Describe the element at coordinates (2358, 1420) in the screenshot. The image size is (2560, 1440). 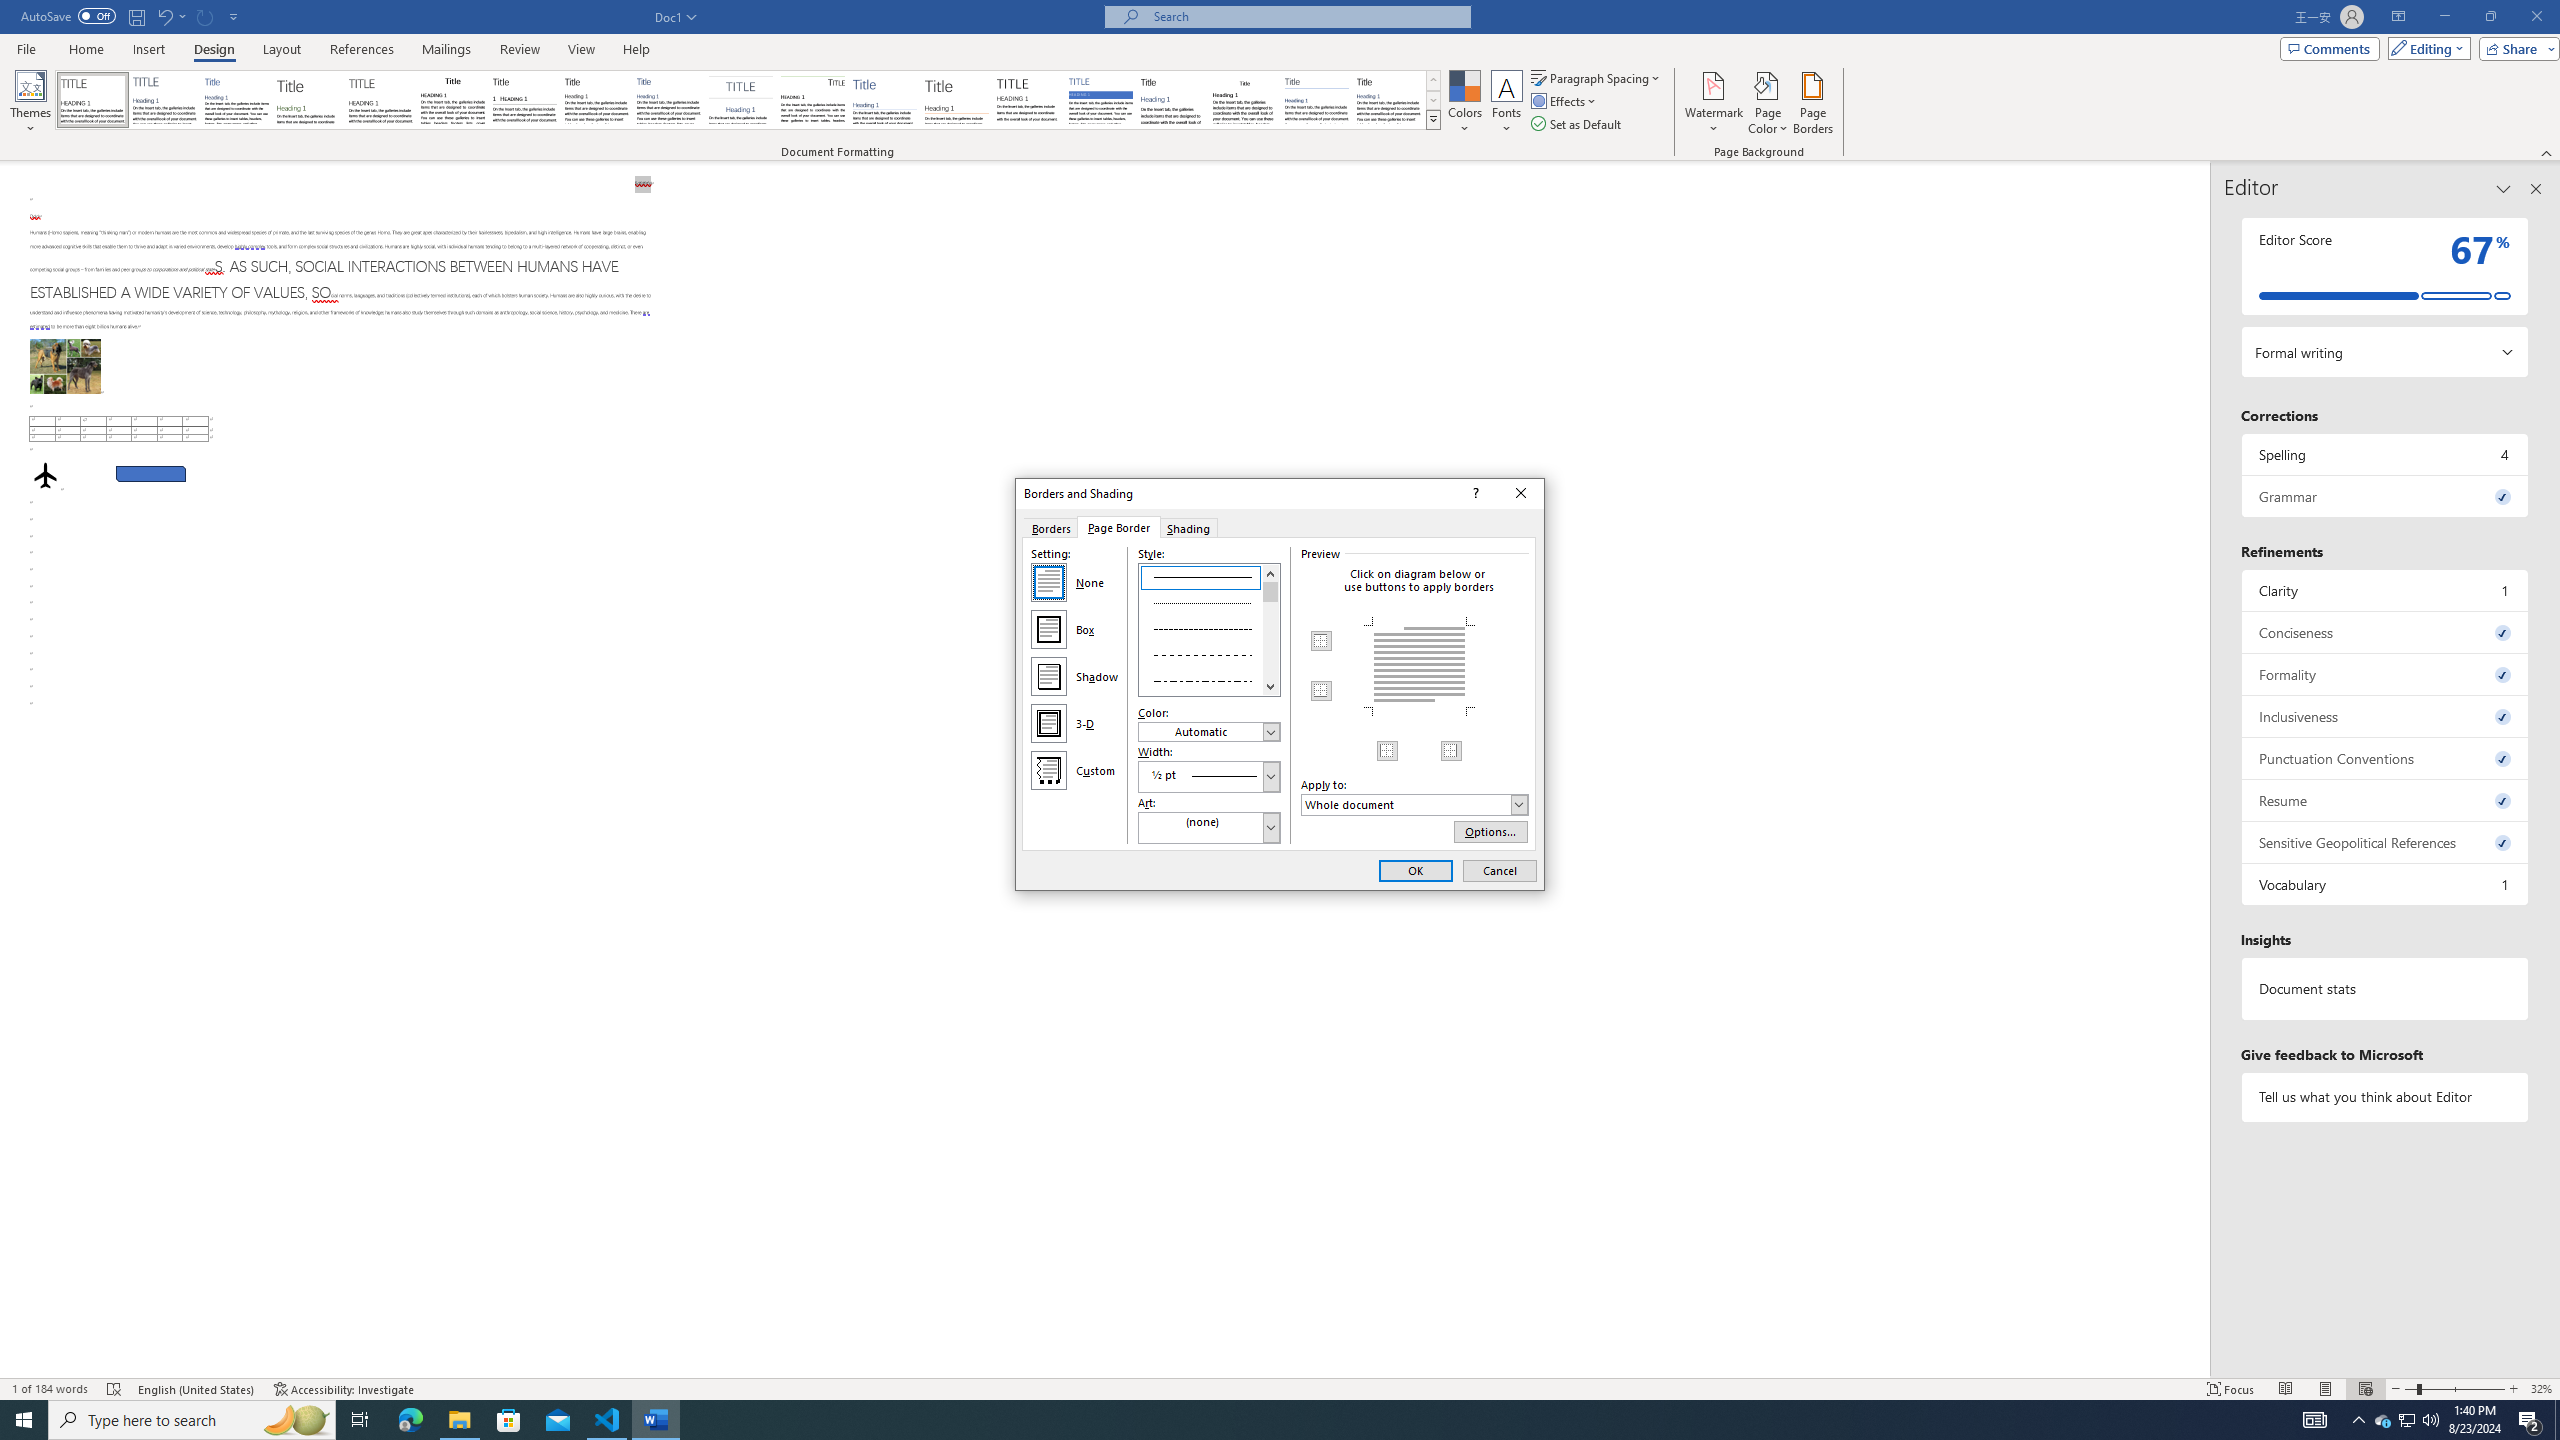
I see `Notification Chevron` at that location.